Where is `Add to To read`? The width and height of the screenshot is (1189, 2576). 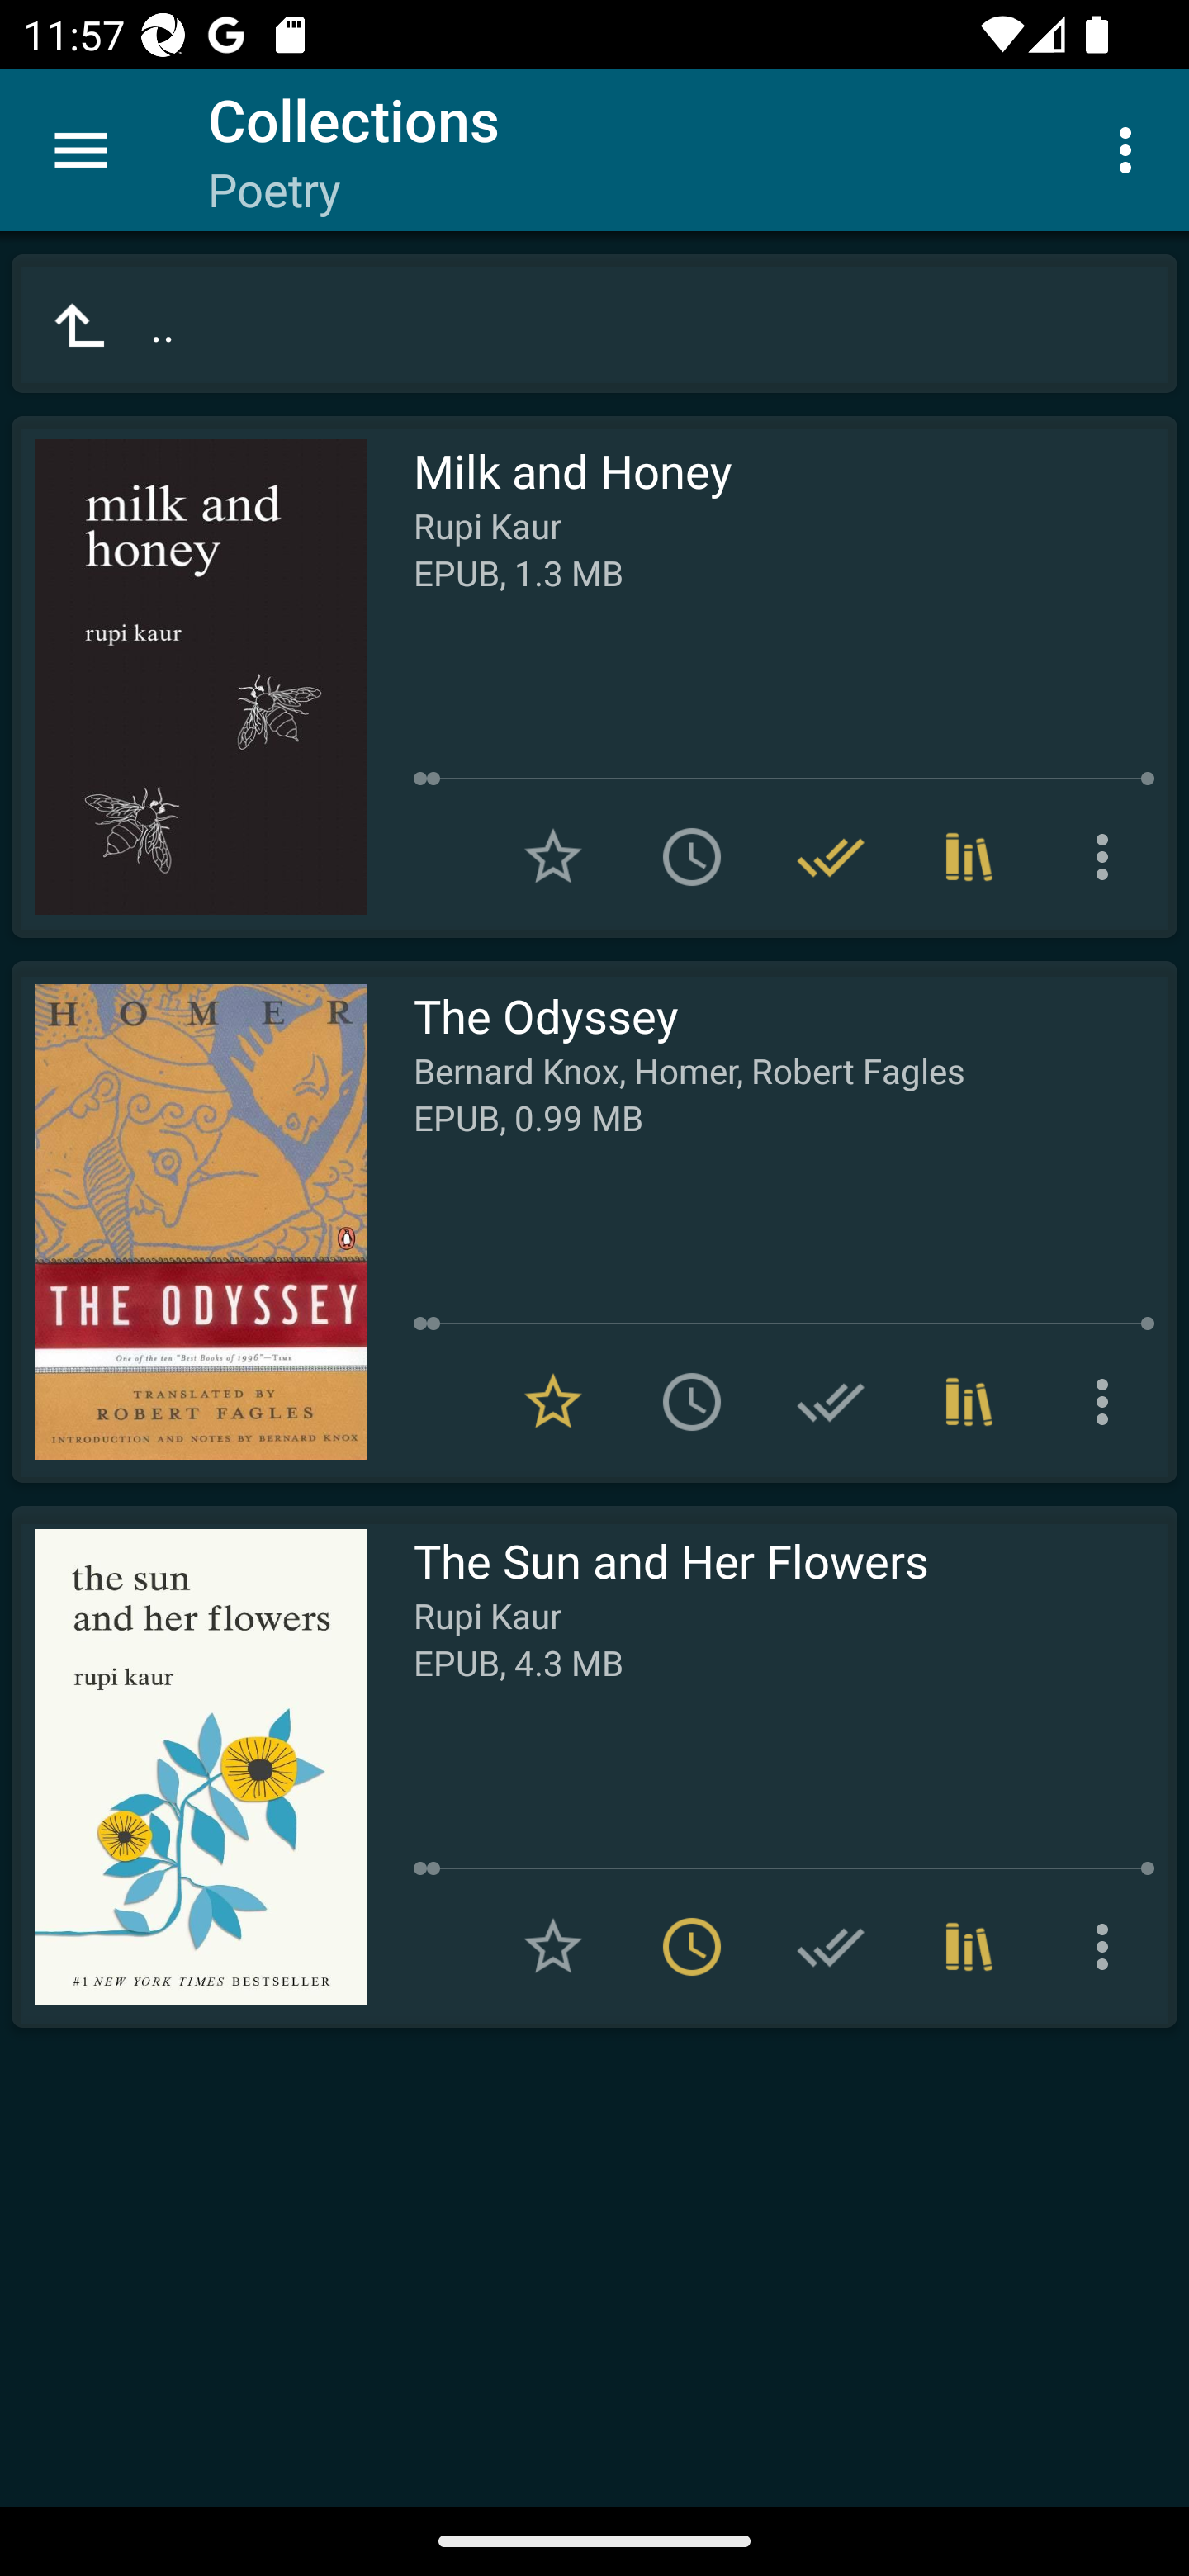
Add to To read is located at coordinates (692, 857).